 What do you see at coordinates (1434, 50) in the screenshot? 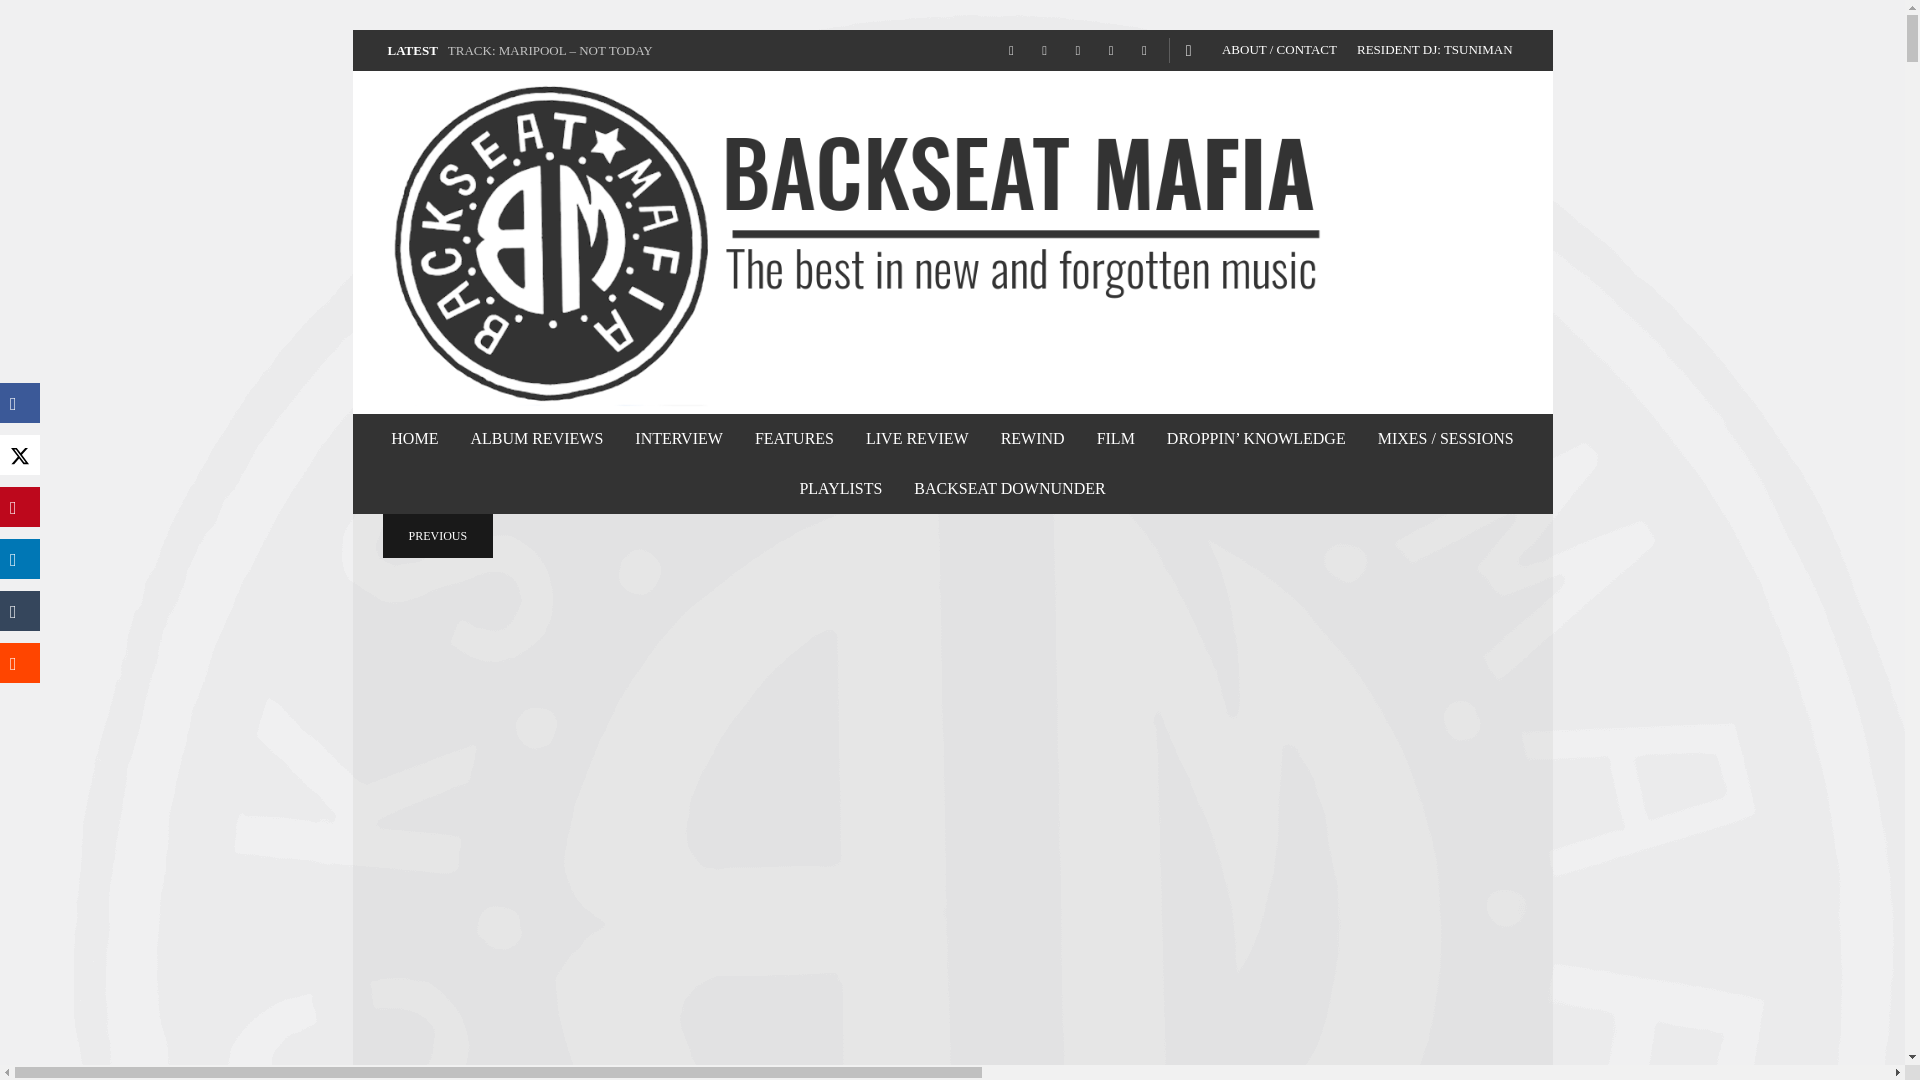
I see `RESIDENT DJ: TSUNIMAN` at bounding box center [1434, 50].